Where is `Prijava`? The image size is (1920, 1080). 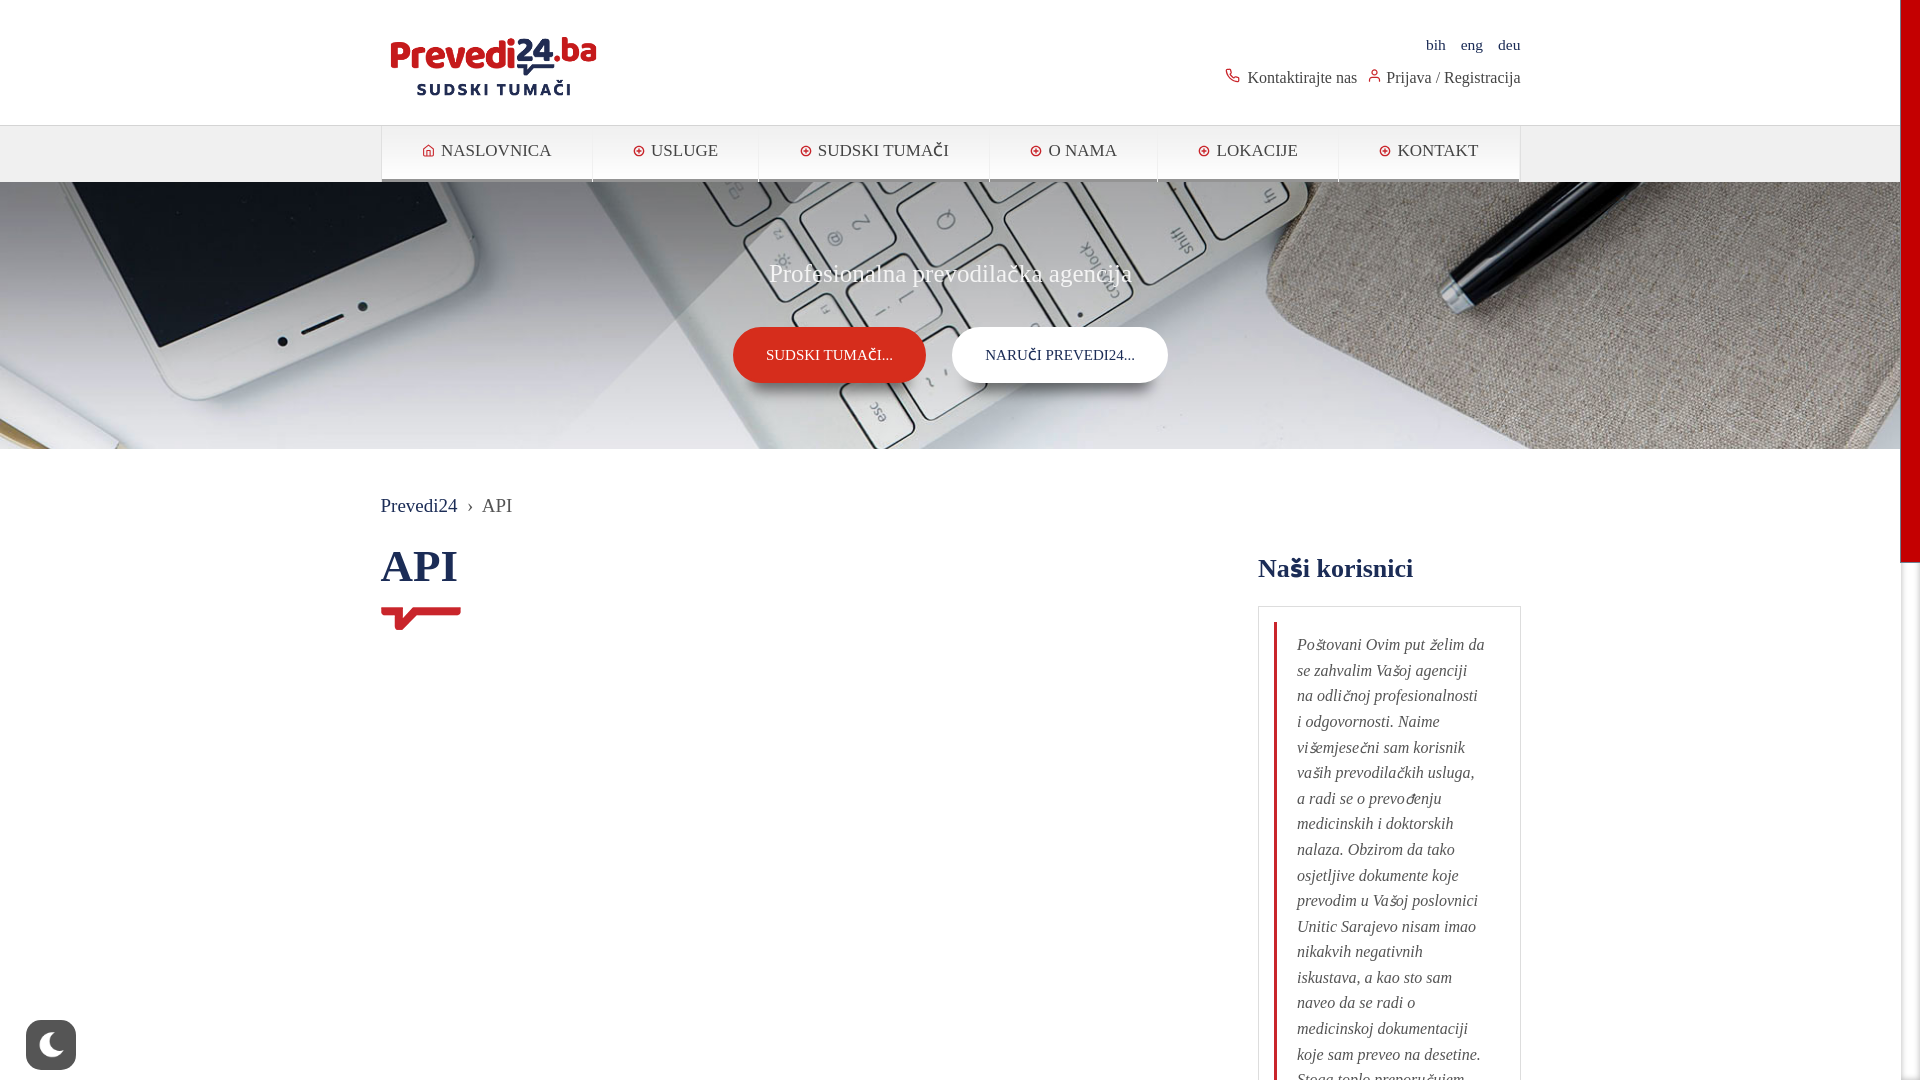
Prijava is located at coordinates (1408, 78).